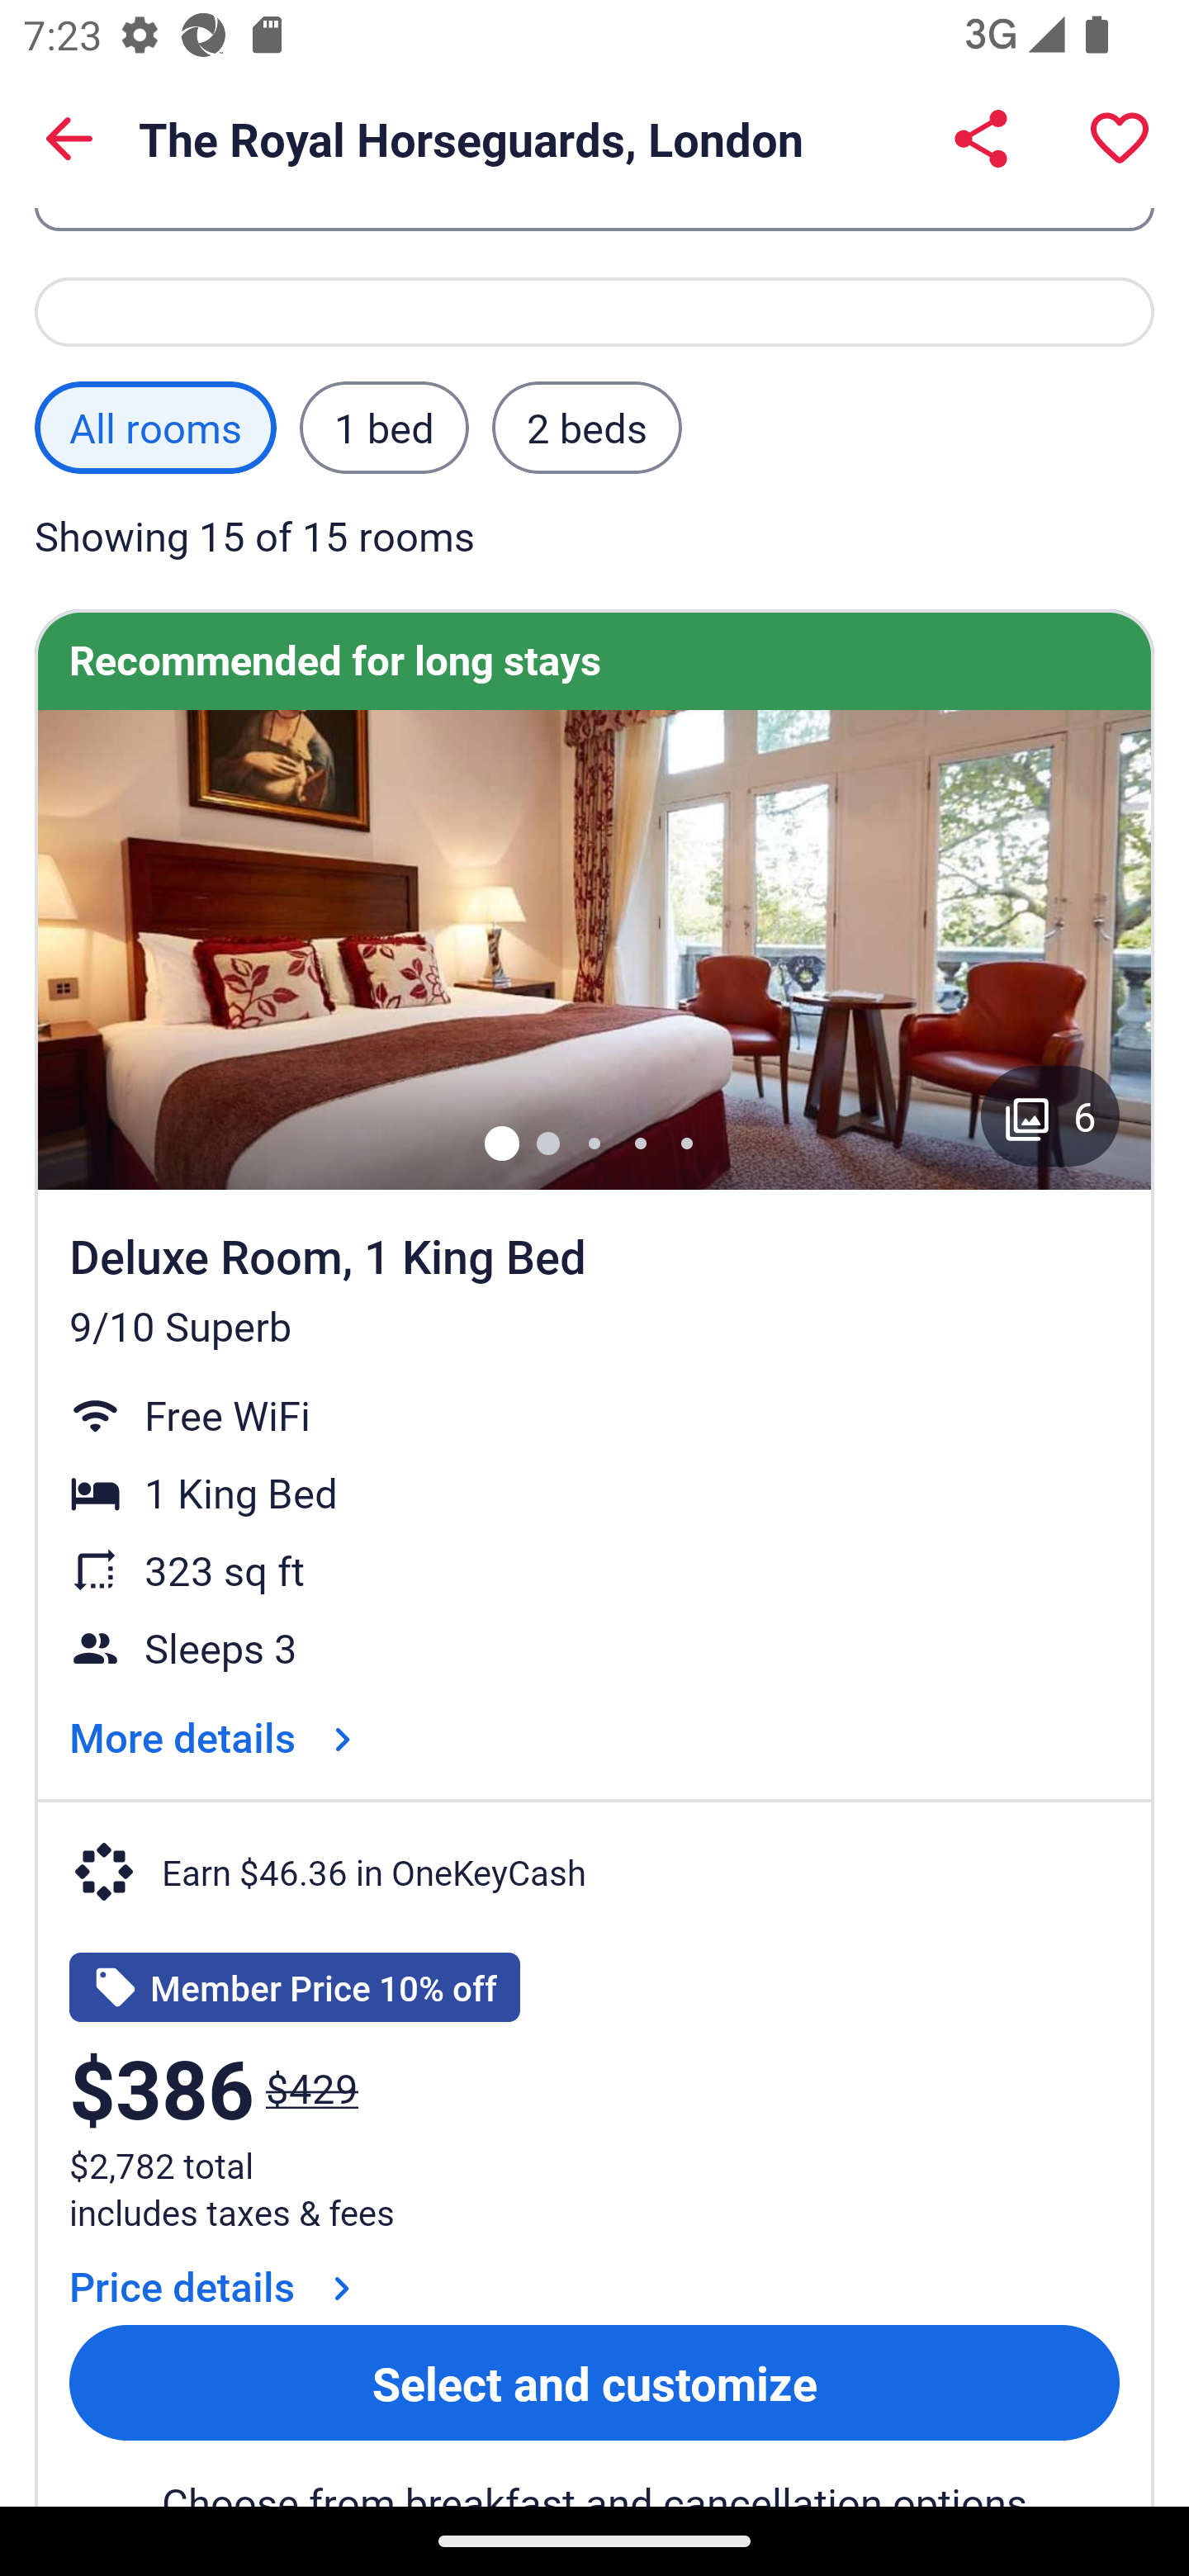 This screenshot has height=2576, width=1189. What do you see at coordinates (312, 2089) in the screenshot?
I see `$429 The price was $429` at bounding box center [312, 2089].